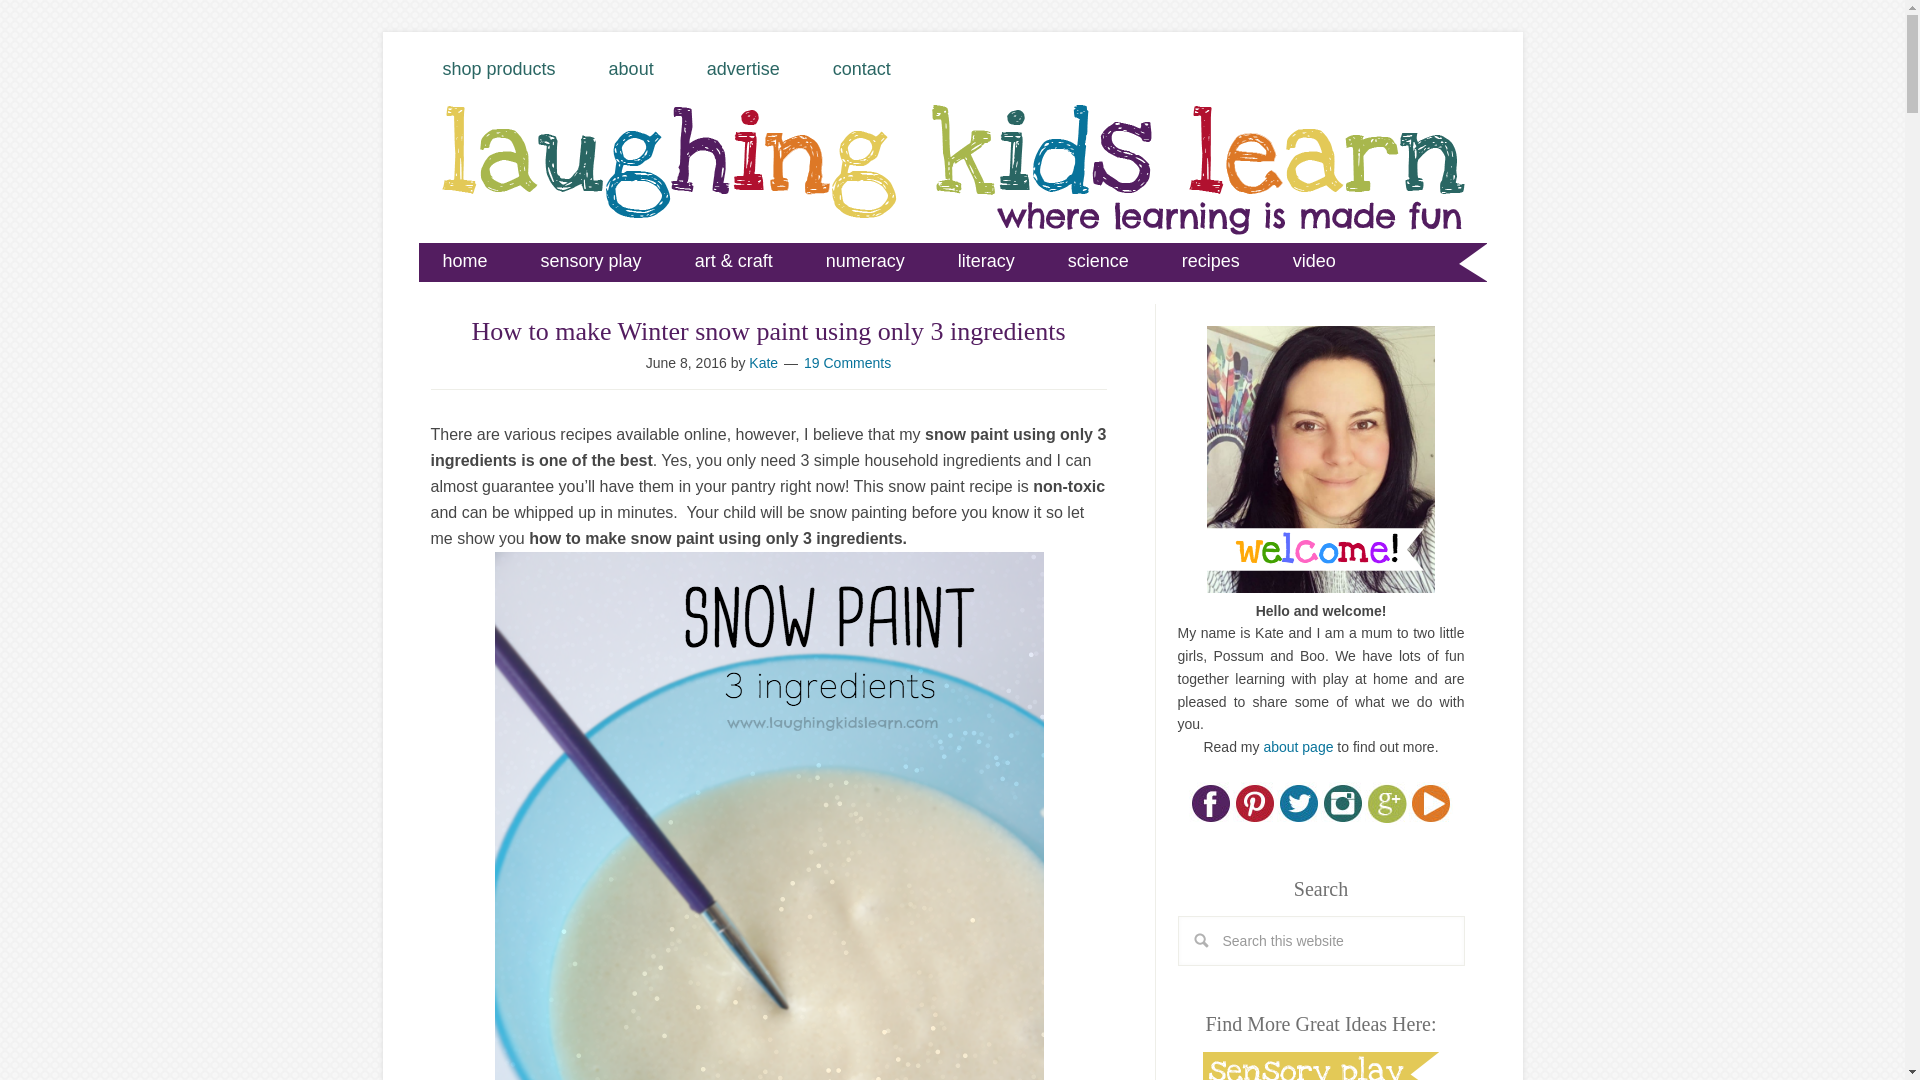 The image size is (1920, 1080). I want to click on Laughing Kids Learn, so click(952, 190).